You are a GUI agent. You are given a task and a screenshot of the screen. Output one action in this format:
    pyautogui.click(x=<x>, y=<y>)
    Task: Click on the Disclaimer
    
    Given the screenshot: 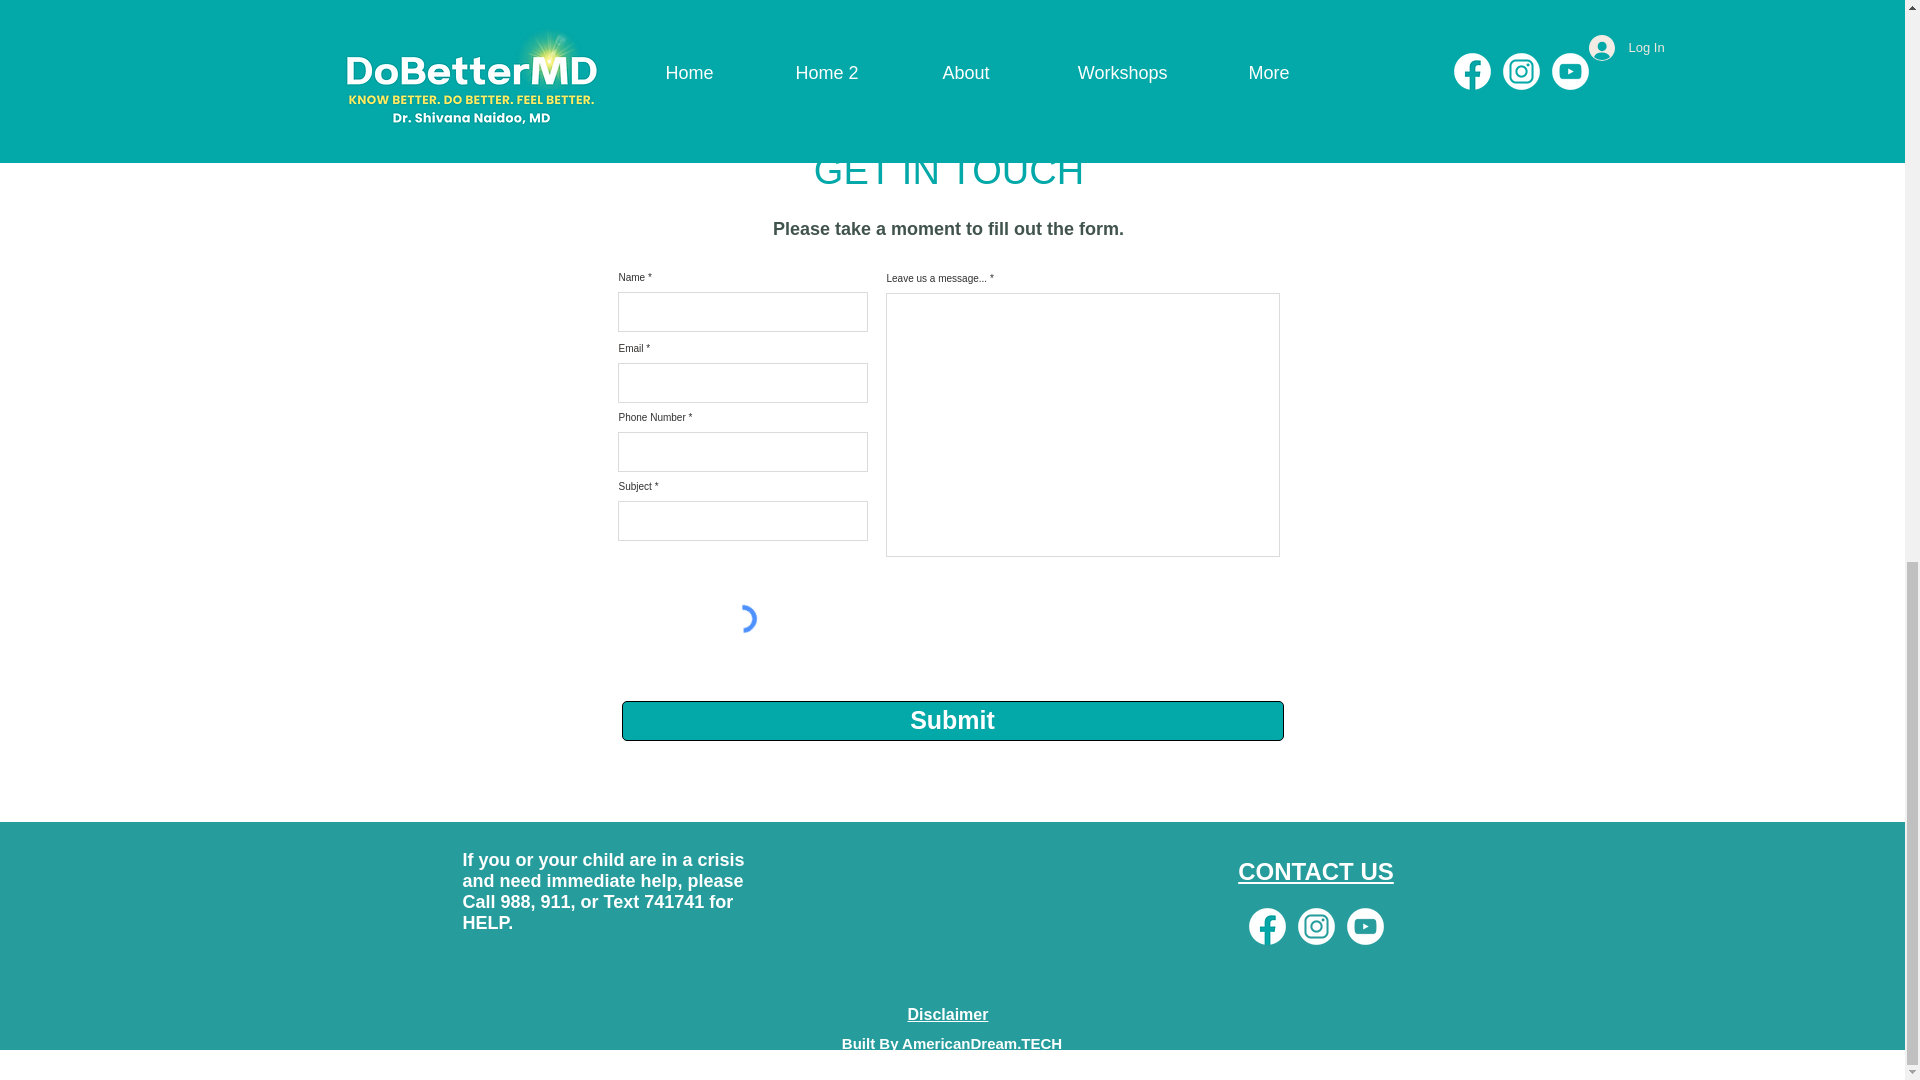 What is the action you would take?
    pyautogui.click(x=948, y=1014)
    